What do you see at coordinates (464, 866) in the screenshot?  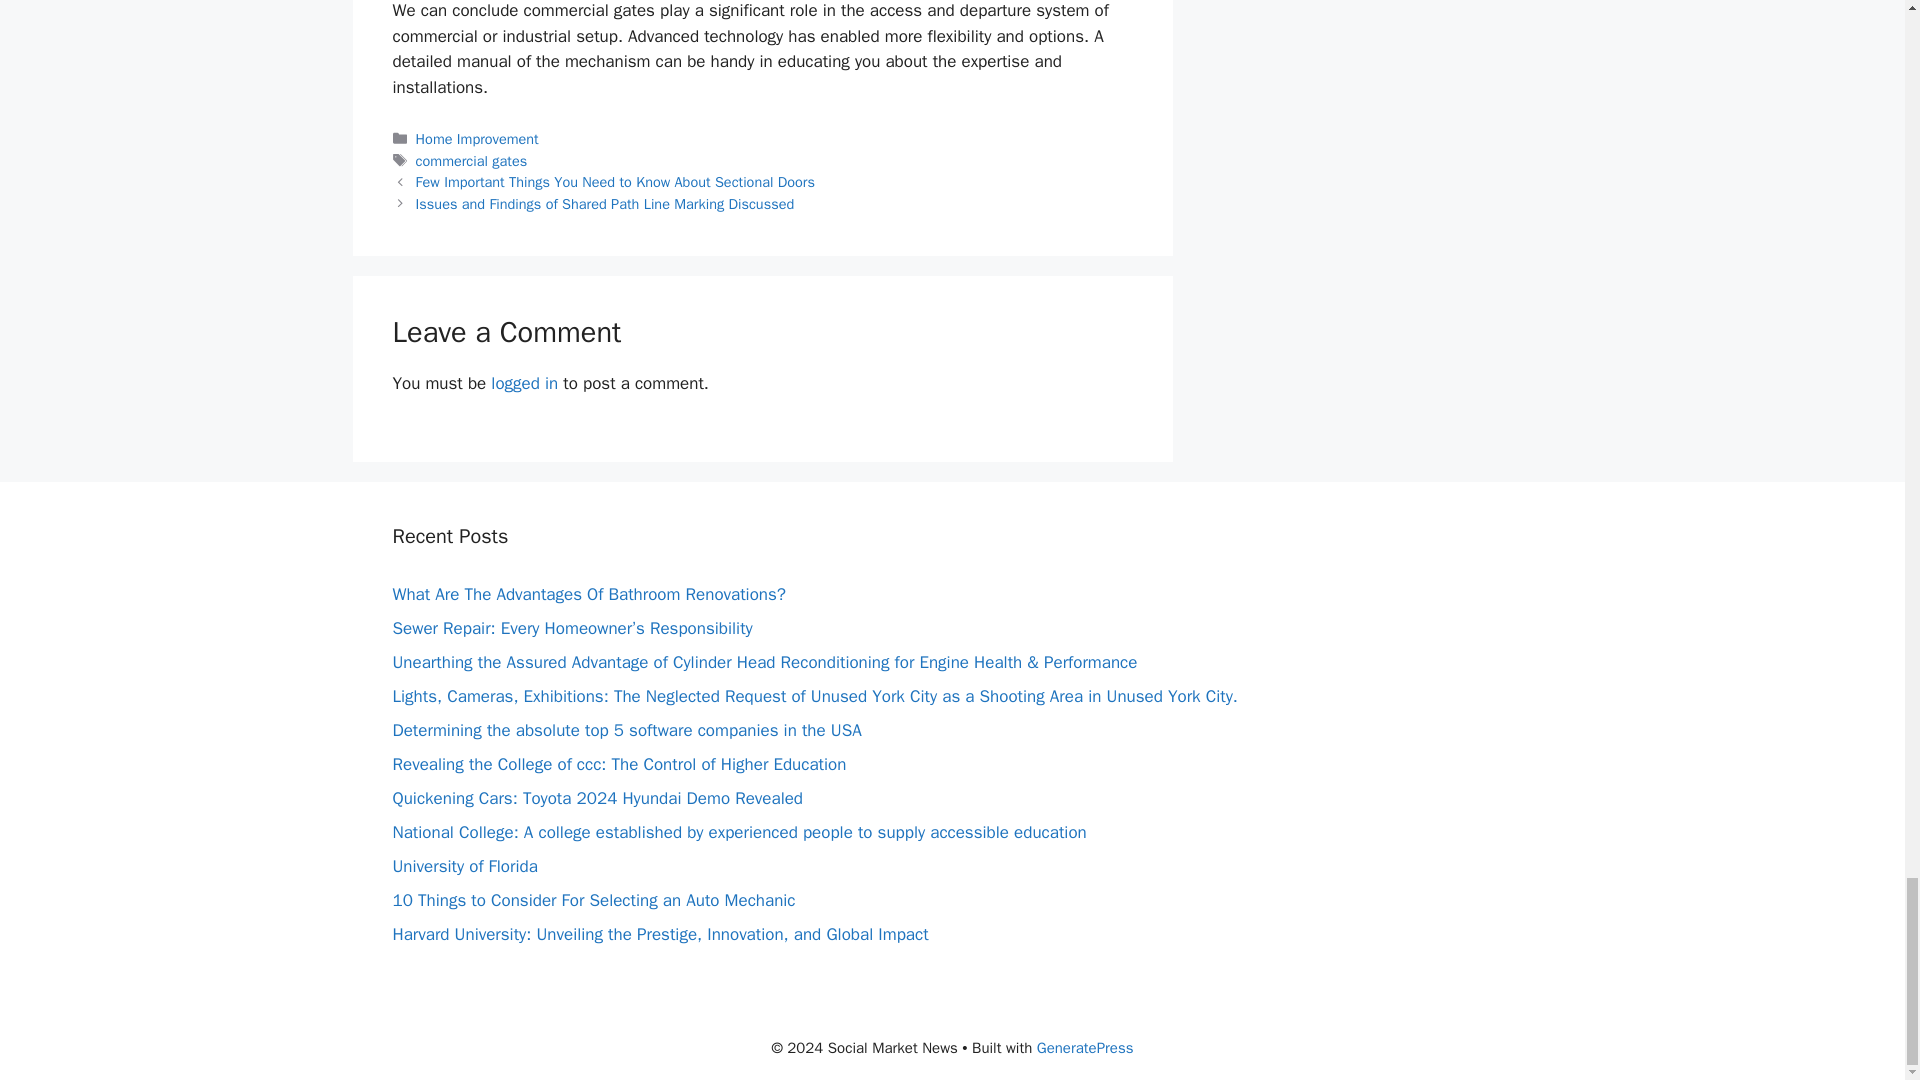 I see `University of Florida` at bounding box center [464, 866].